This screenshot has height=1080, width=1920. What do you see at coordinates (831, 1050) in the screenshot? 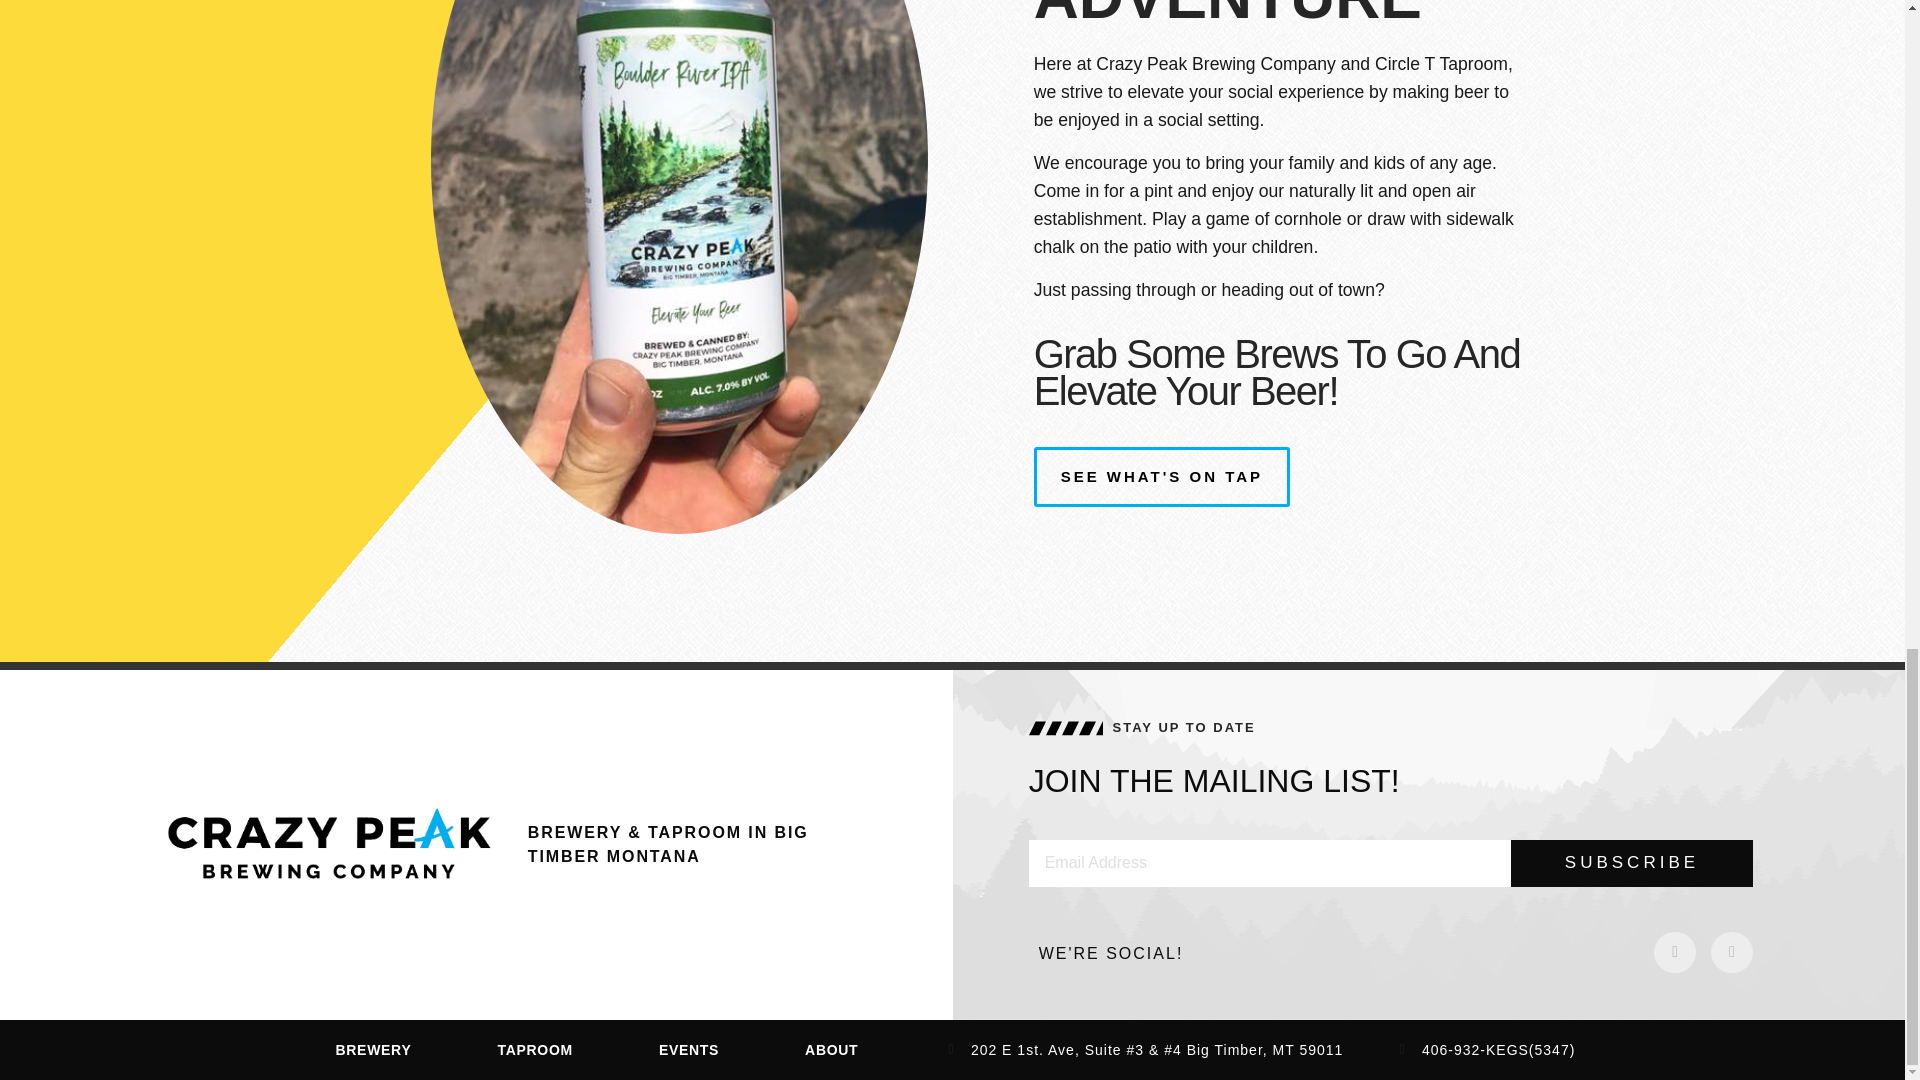
I see `ABOUT` at bounding box center [831, 1050].